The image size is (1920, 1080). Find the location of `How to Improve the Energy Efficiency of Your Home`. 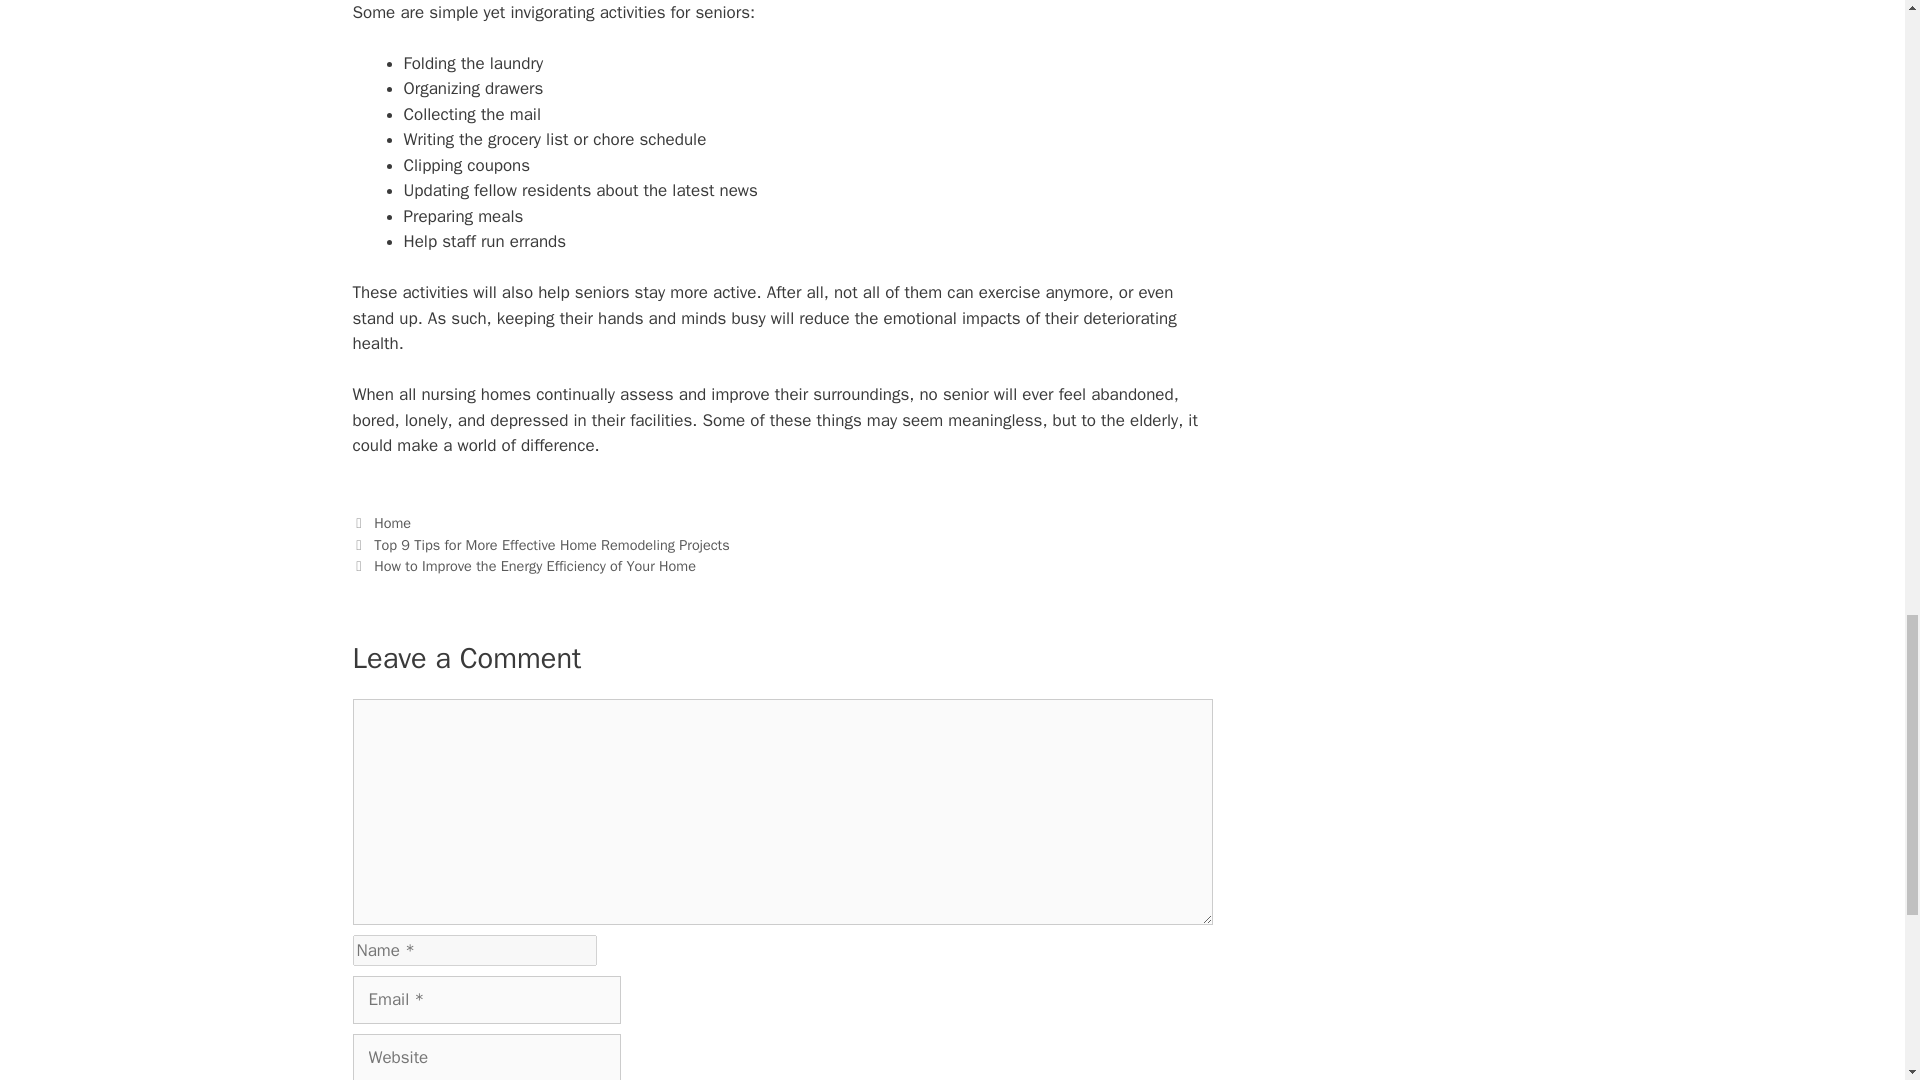

How to Improve the Energy Efficiency of Your Home is located at coordinates (534, 566).